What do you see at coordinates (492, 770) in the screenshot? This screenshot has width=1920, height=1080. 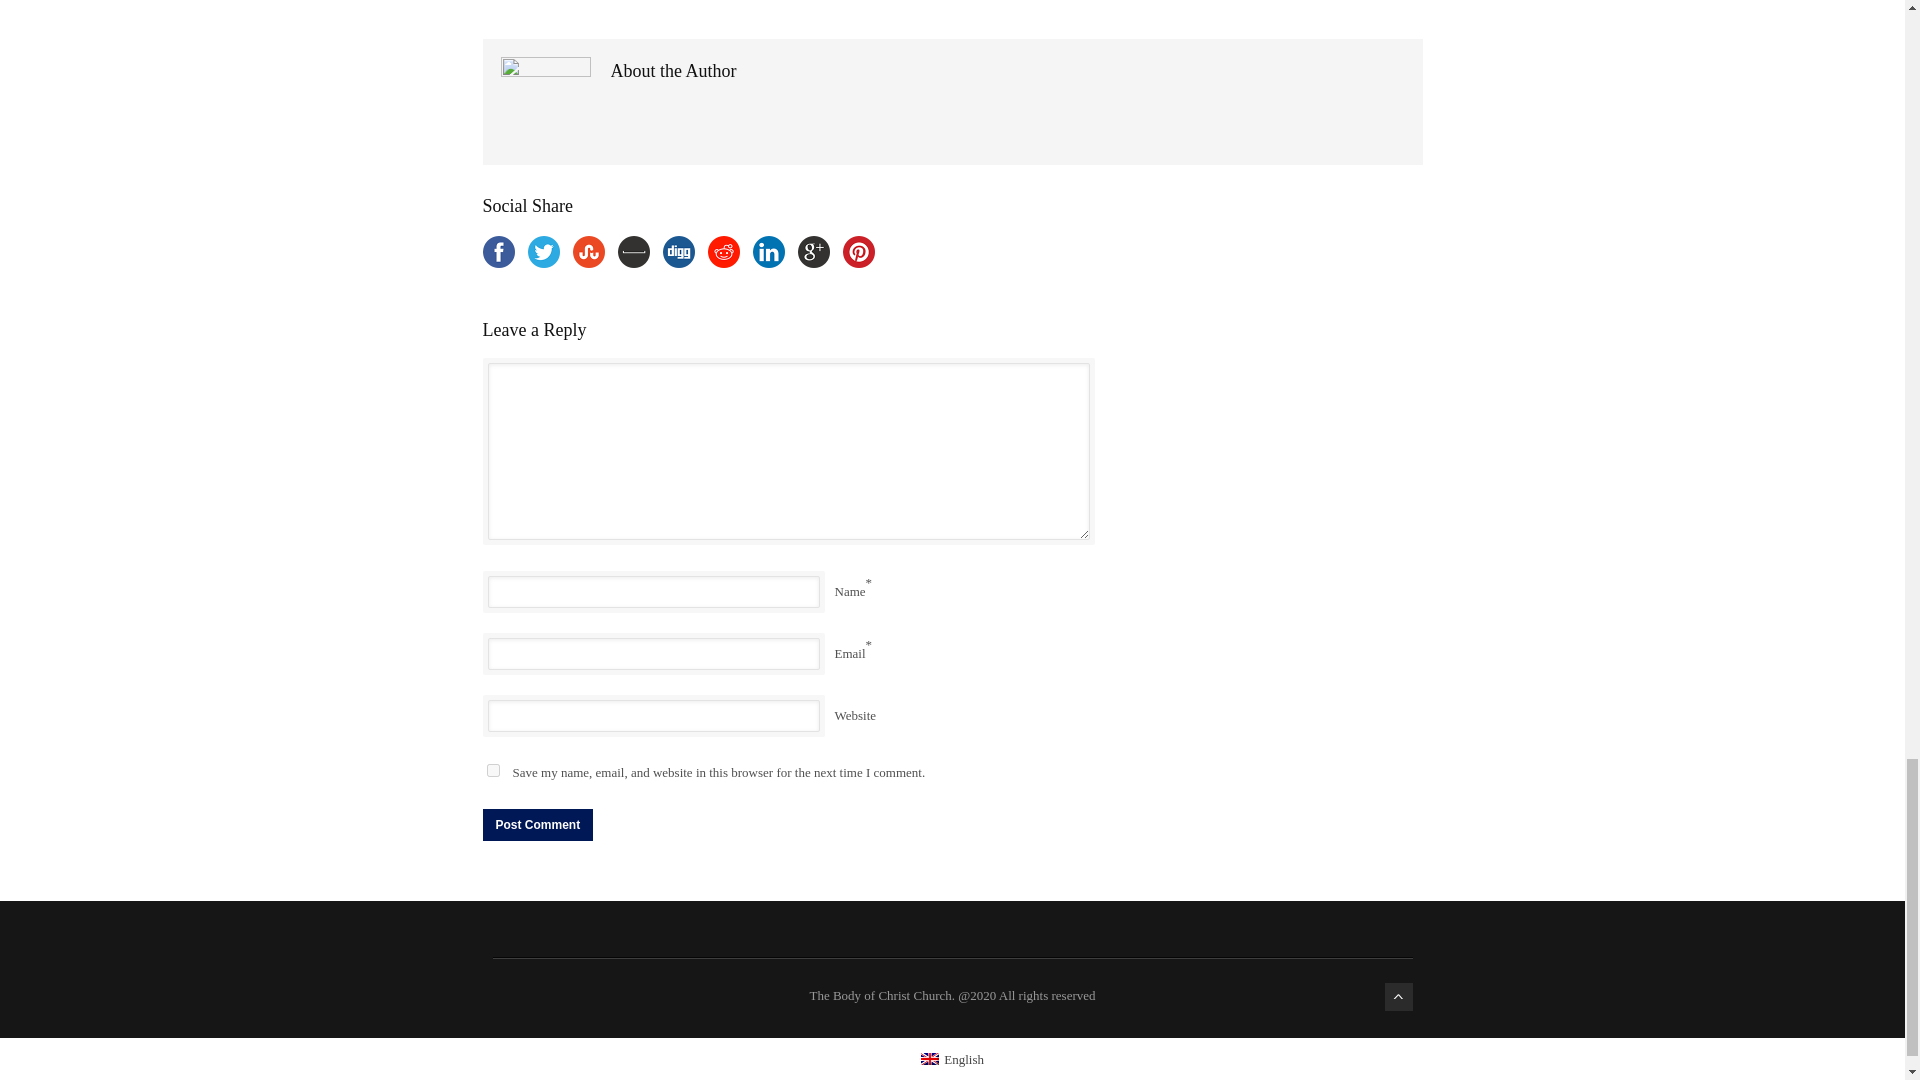 I see `yes` at bounding box center [492, 770].